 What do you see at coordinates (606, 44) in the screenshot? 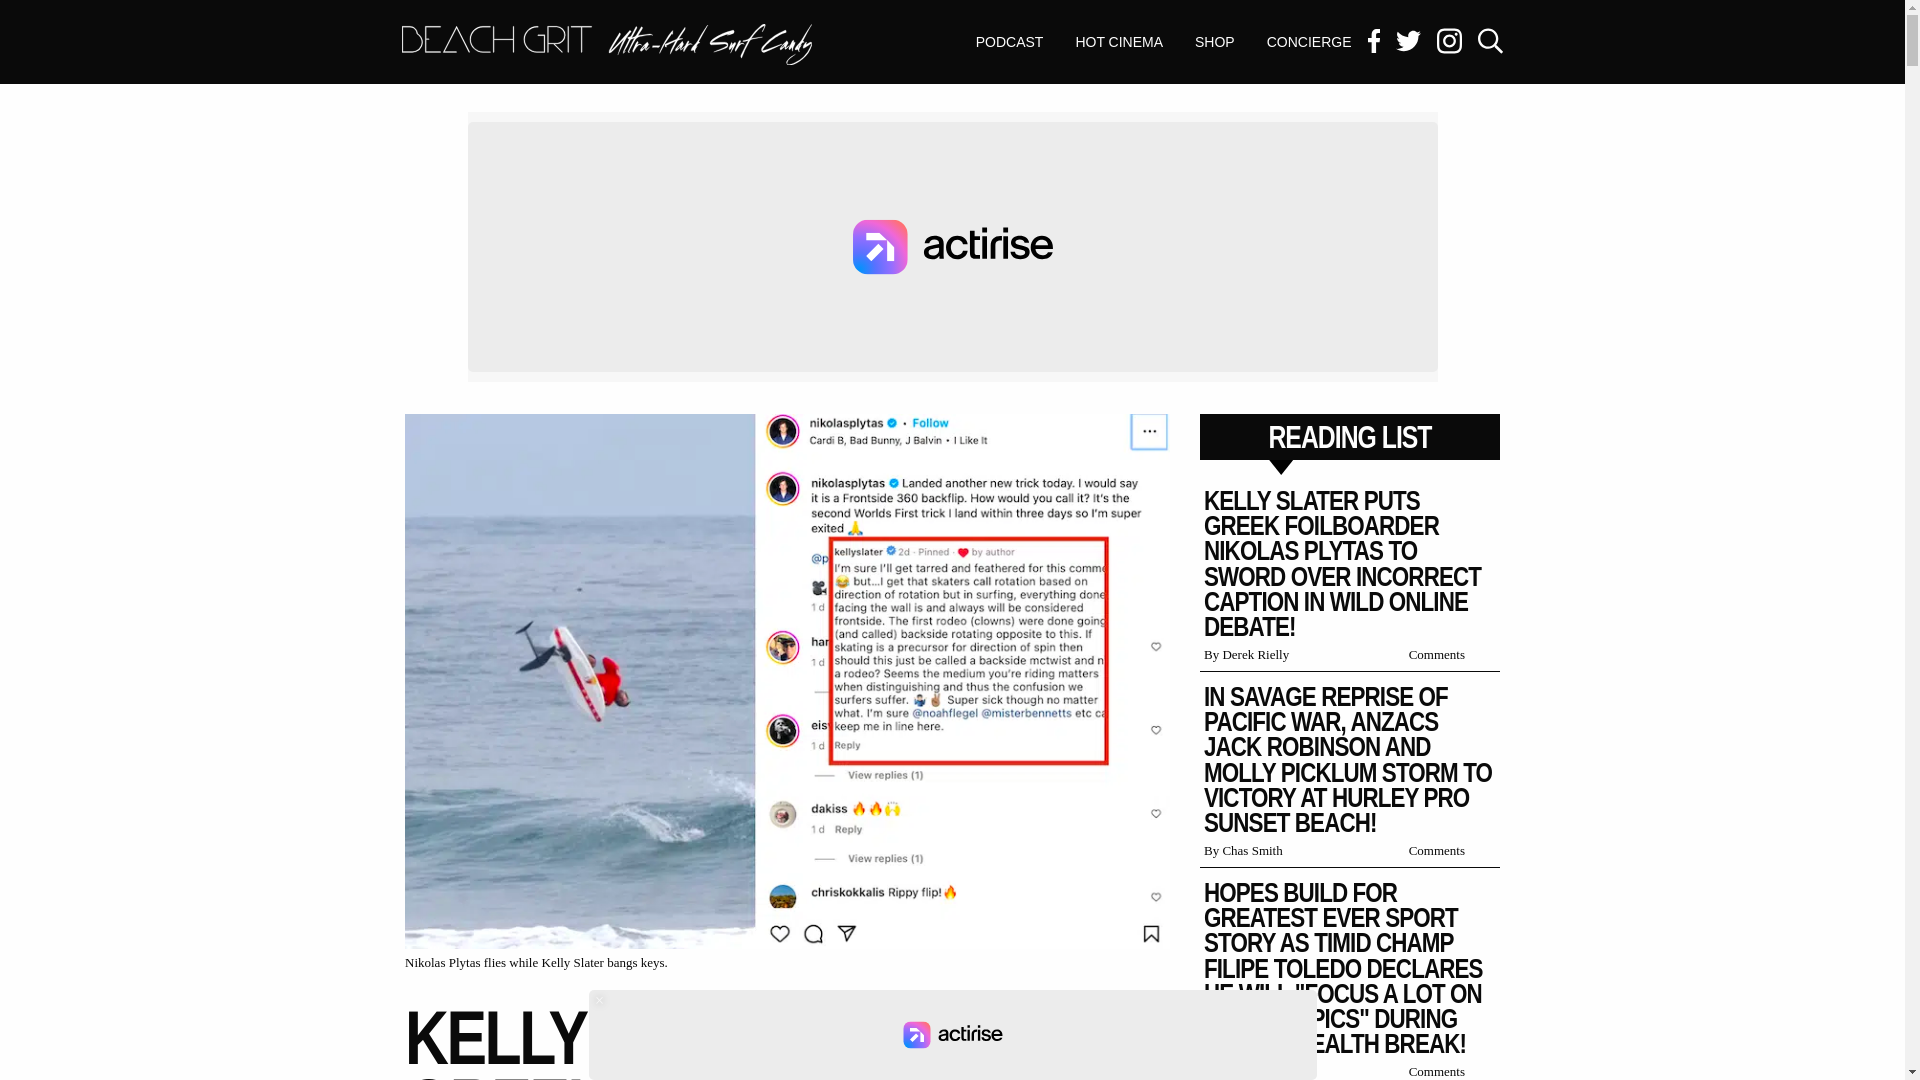
I see `BG-LOGO` at bounding box center [606, 44].